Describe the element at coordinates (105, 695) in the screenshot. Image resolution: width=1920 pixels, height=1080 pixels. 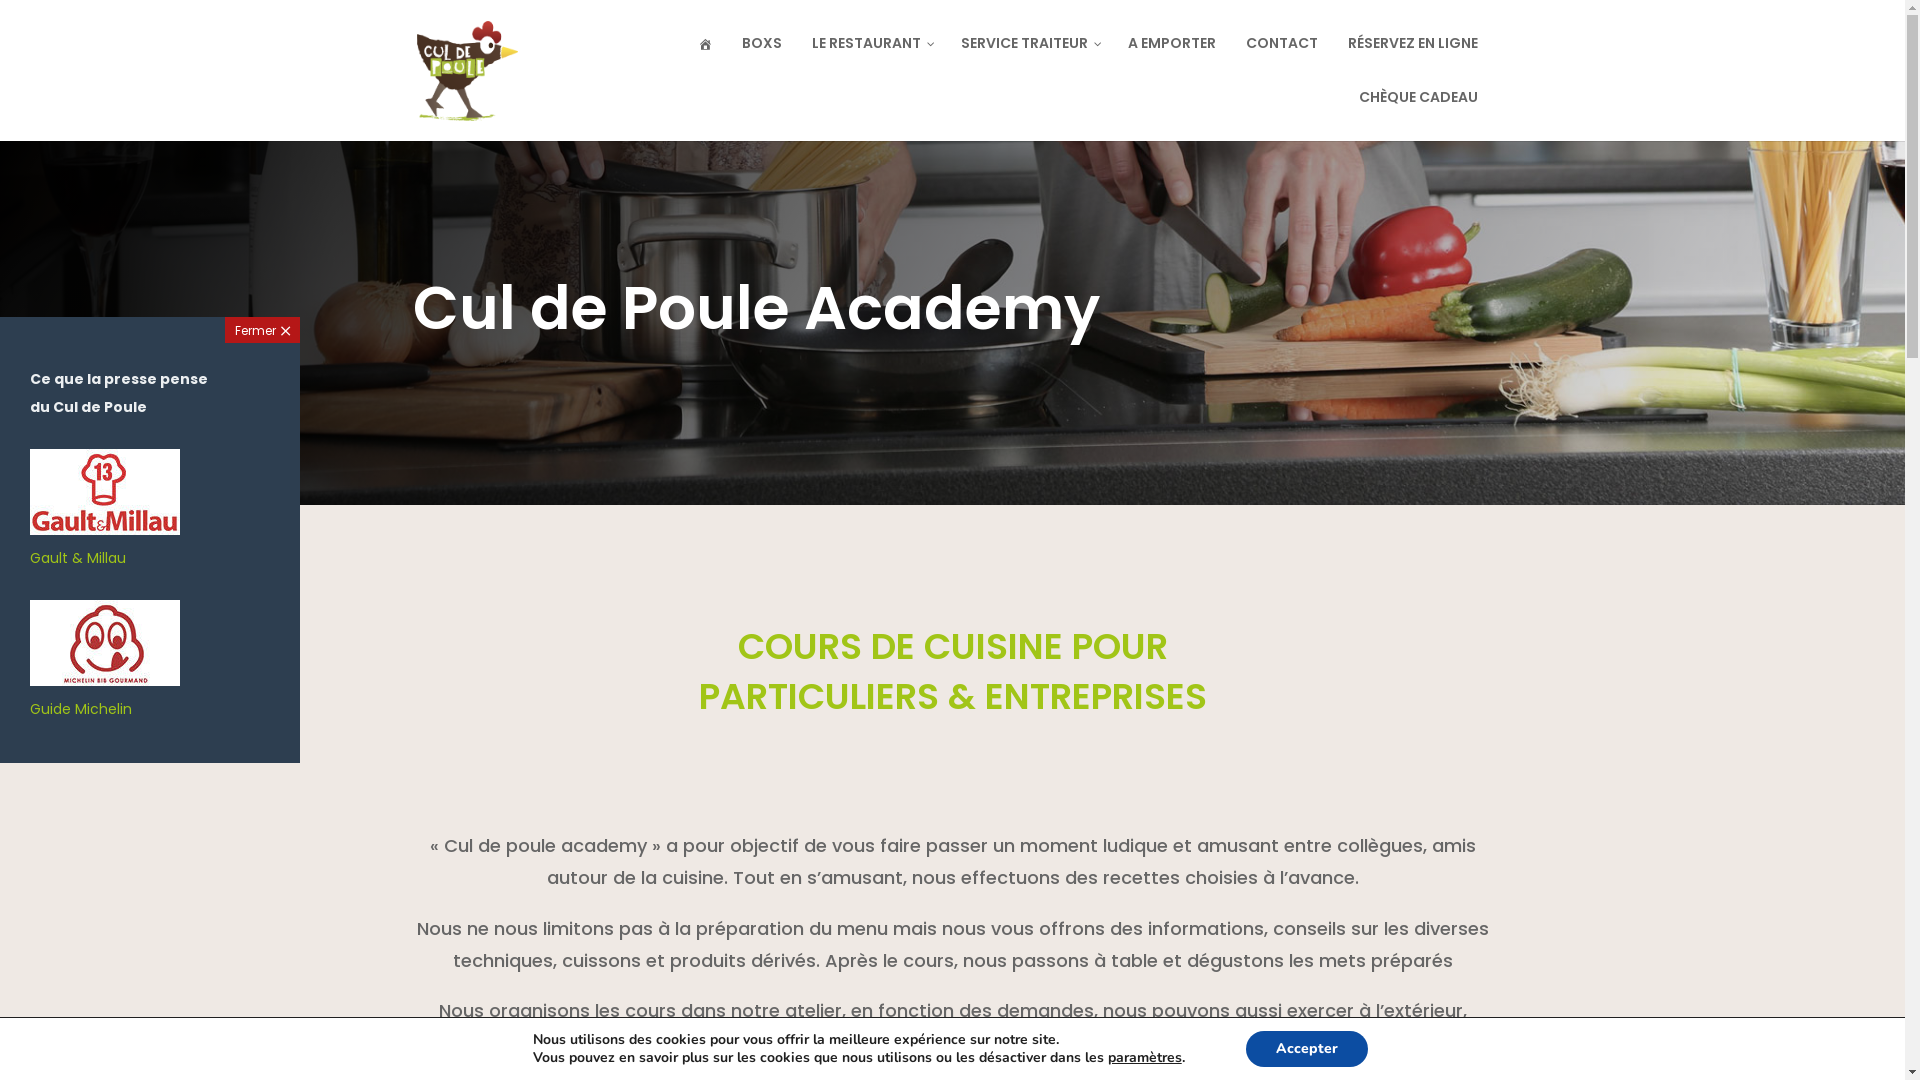
I see `Guide Michelin` at that location.